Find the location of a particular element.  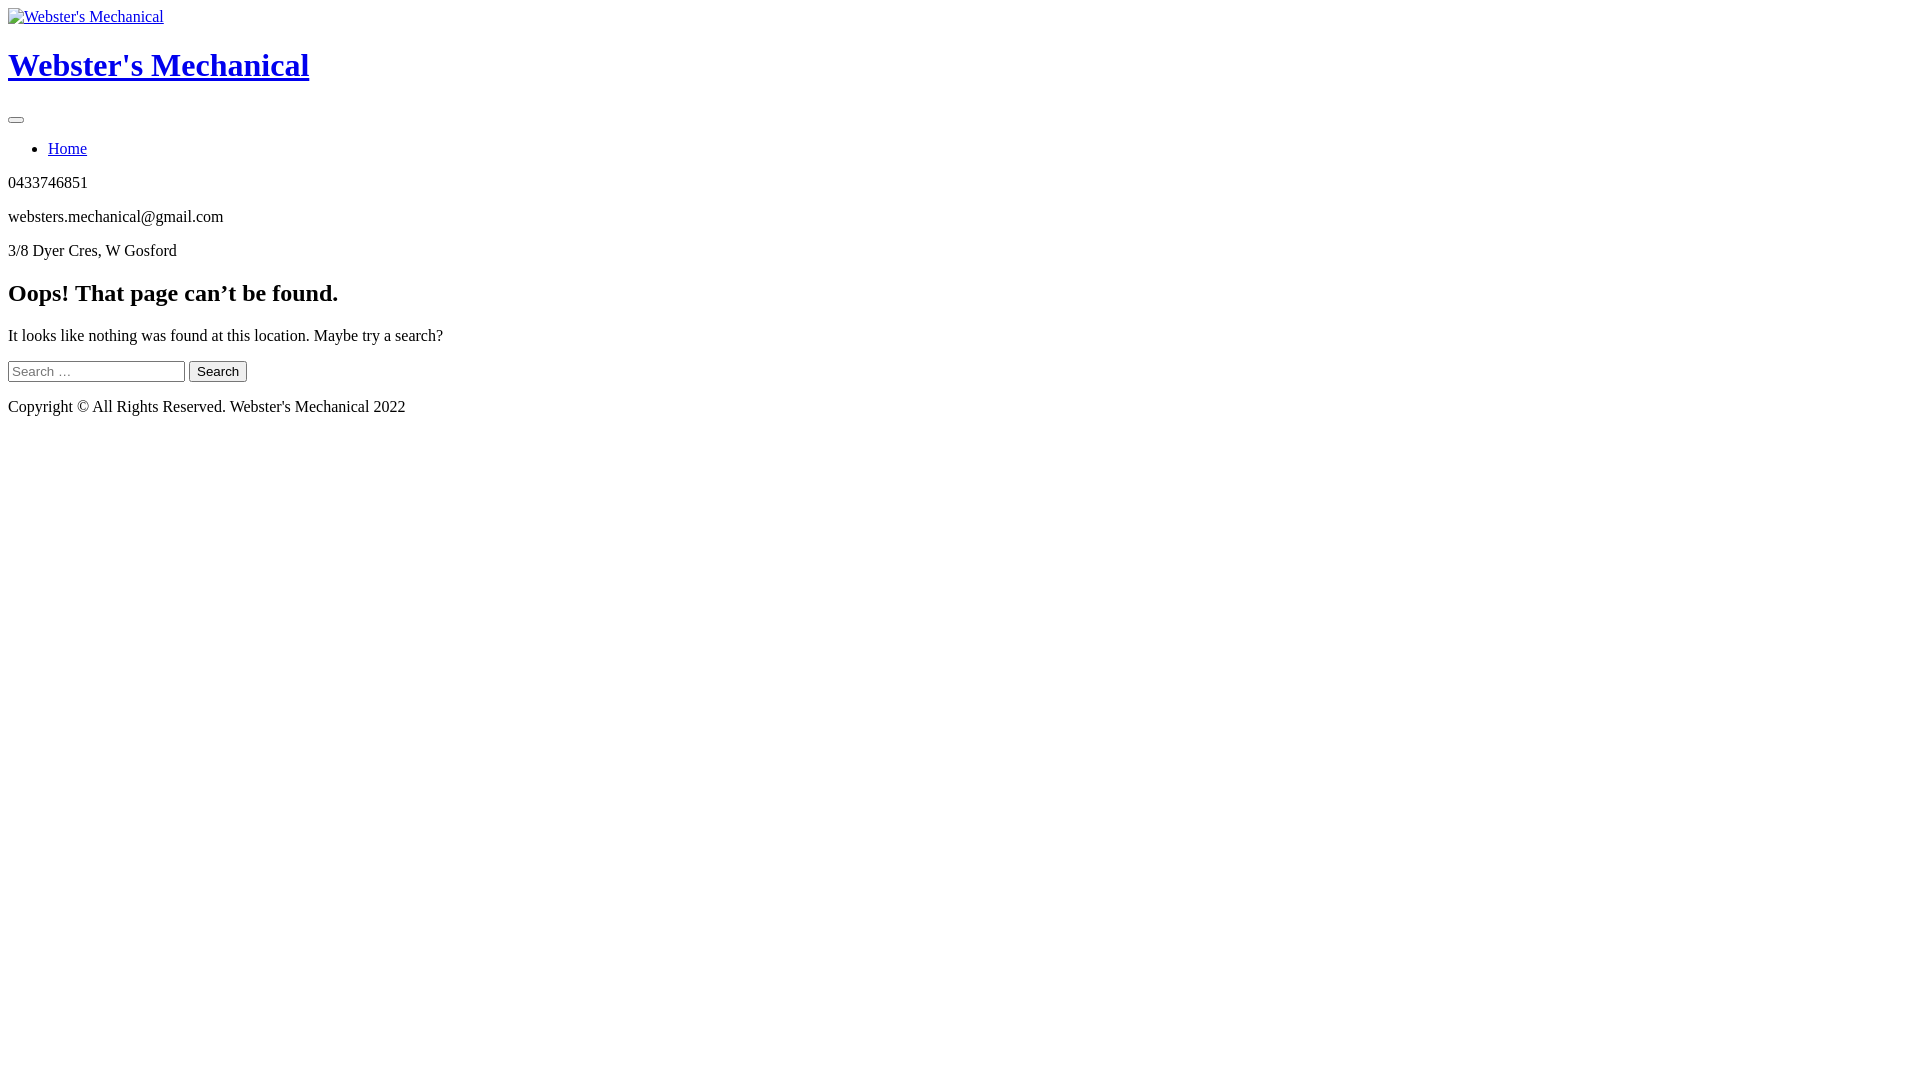

Webster's Mechanical is located at coordinates (158, 65).